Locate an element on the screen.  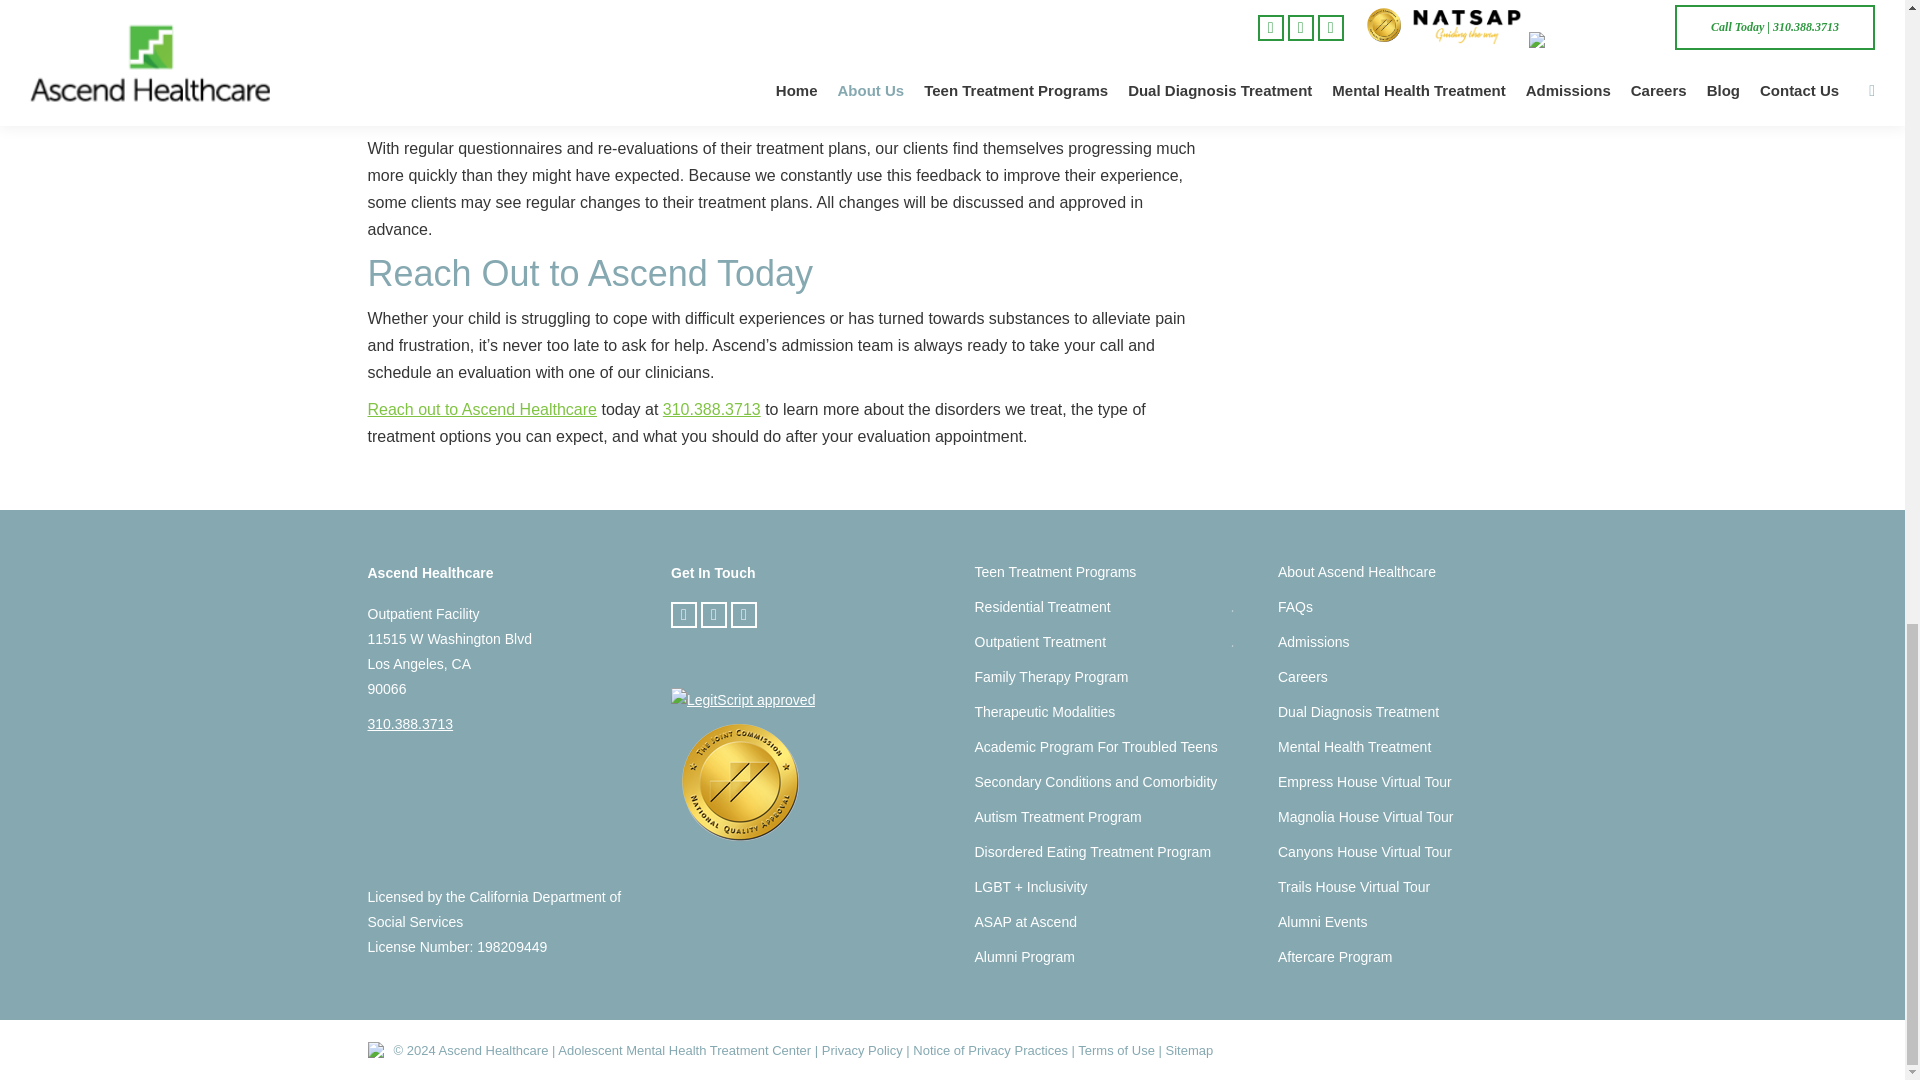
Twitter is located at coordinates (714, 614).